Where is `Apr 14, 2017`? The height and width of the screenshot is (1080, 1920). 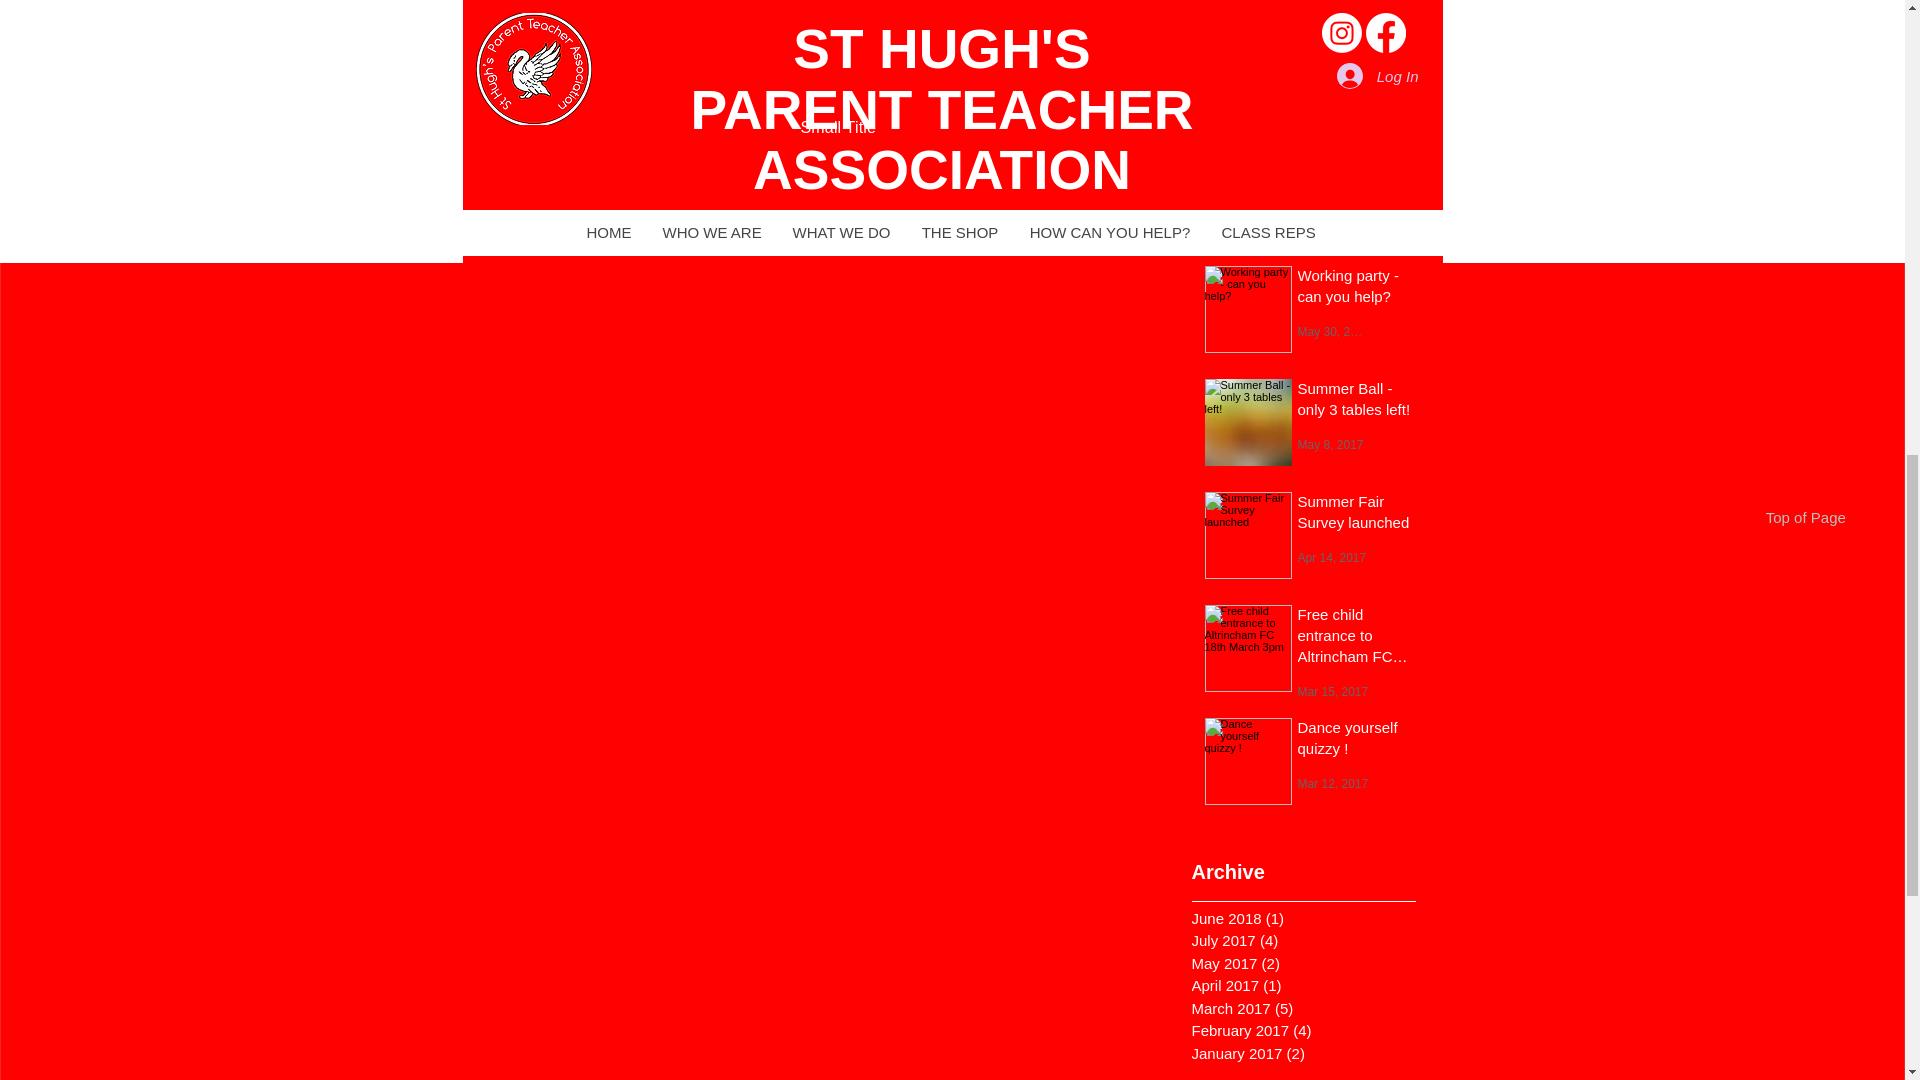
Apr 14, 2017 is located at coordinates (1332, 556).